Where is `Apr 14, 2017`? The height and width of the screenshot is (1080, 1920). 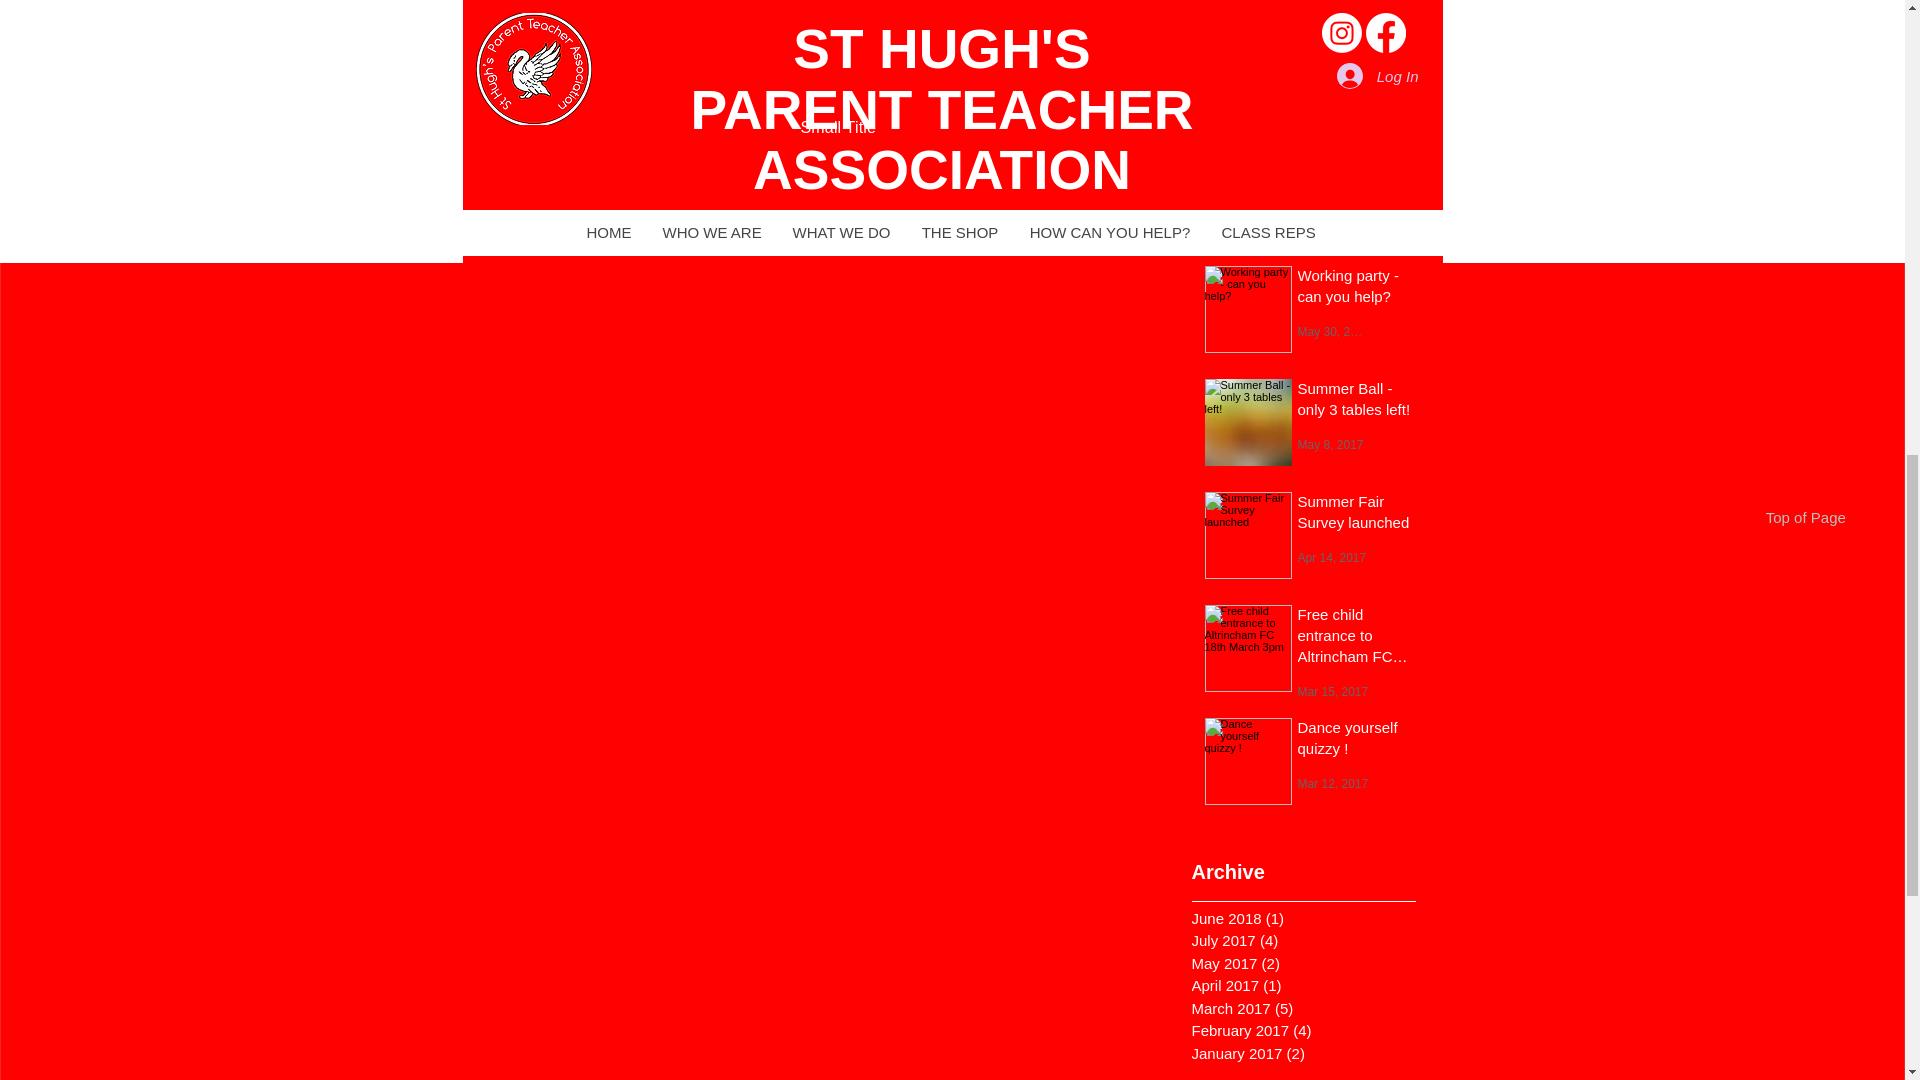
Apr 14, 2017 is located at coordinates (1332, 556).